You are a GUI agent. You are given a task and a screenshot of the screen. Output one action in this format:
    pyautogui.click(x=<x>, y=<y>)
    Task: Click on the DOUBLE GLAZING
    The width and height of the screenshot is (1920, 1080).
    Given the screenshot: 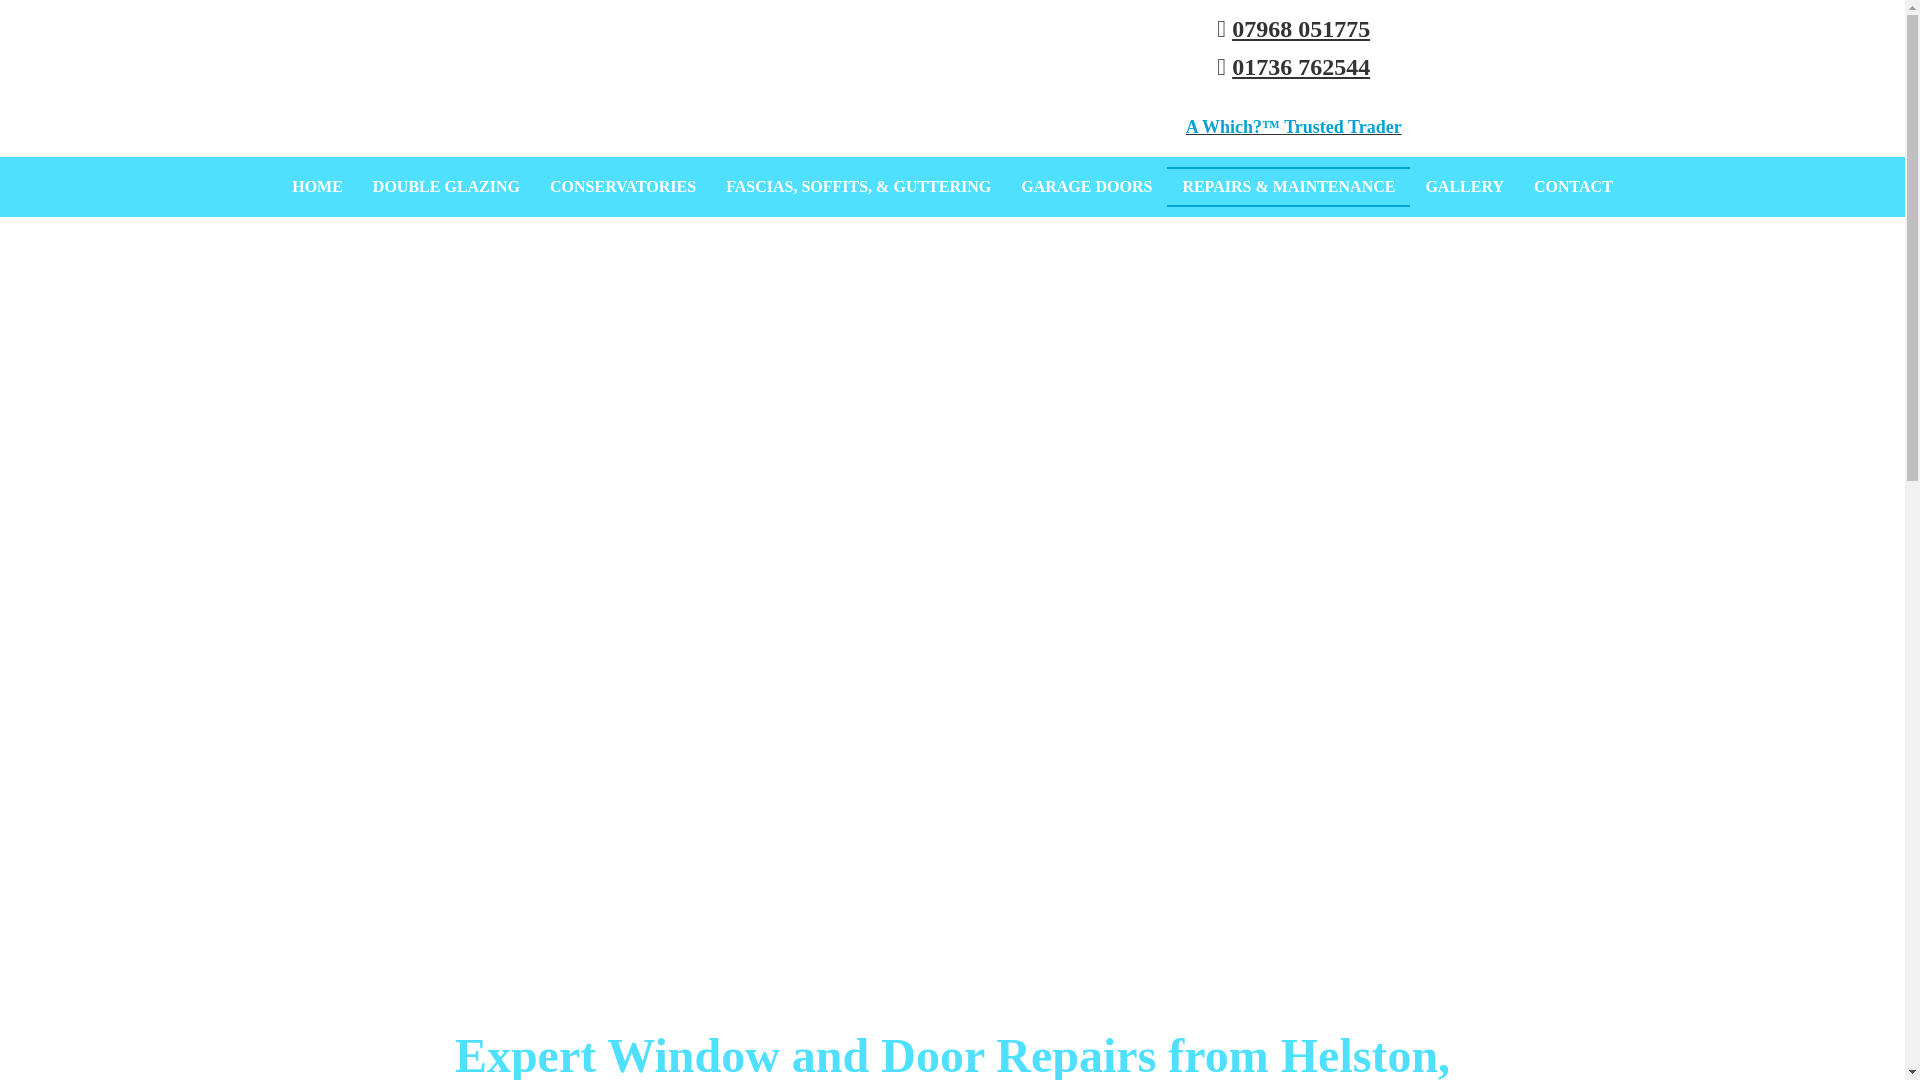 What is the action you would take?
    pyautogui.click(x=446, y=187)
    